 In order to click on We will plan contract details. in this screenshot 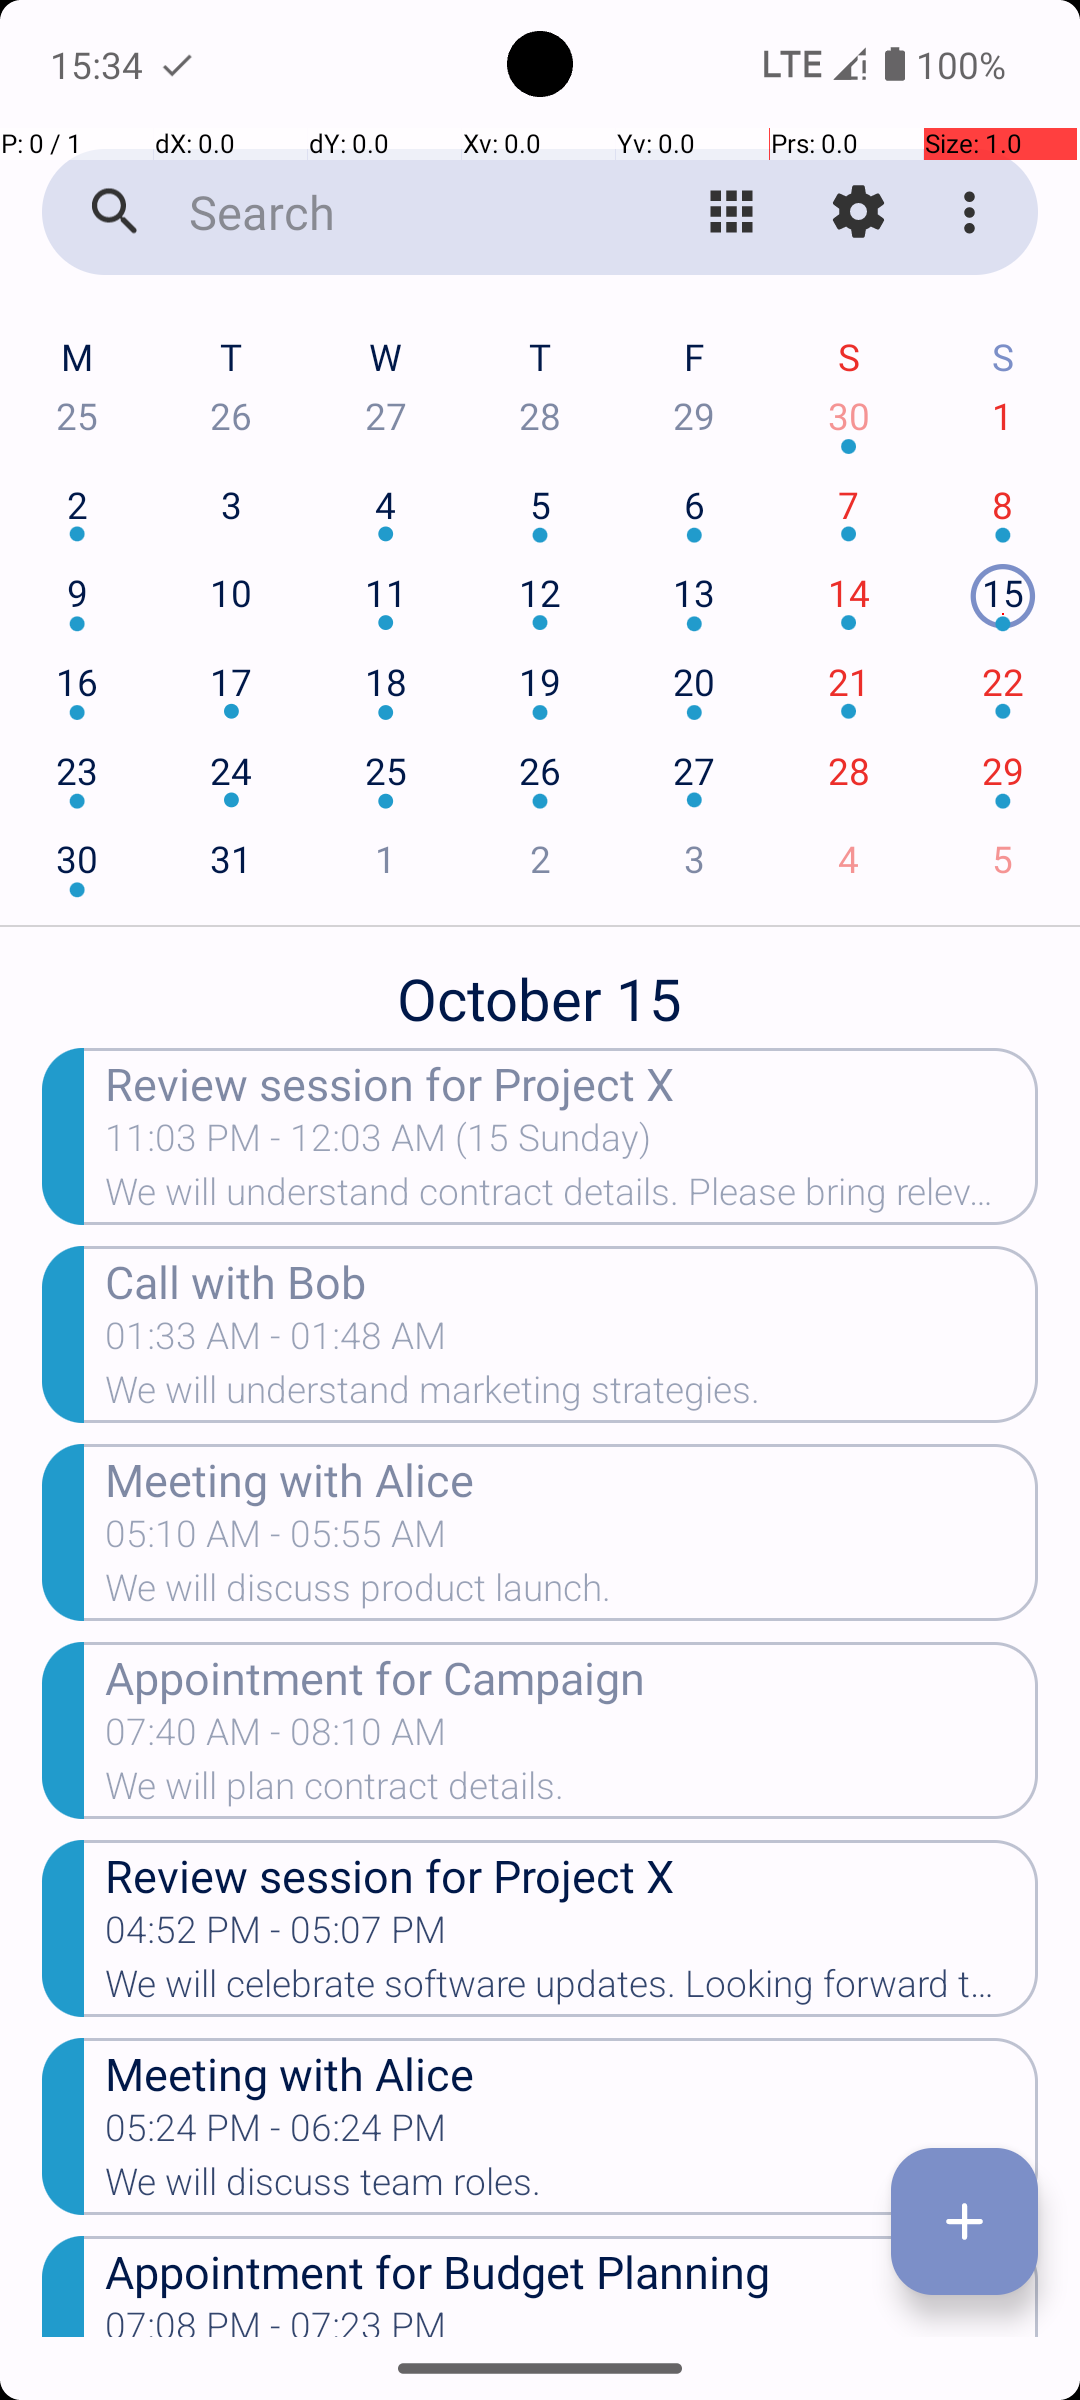, I will do `click(572, 1792)`.